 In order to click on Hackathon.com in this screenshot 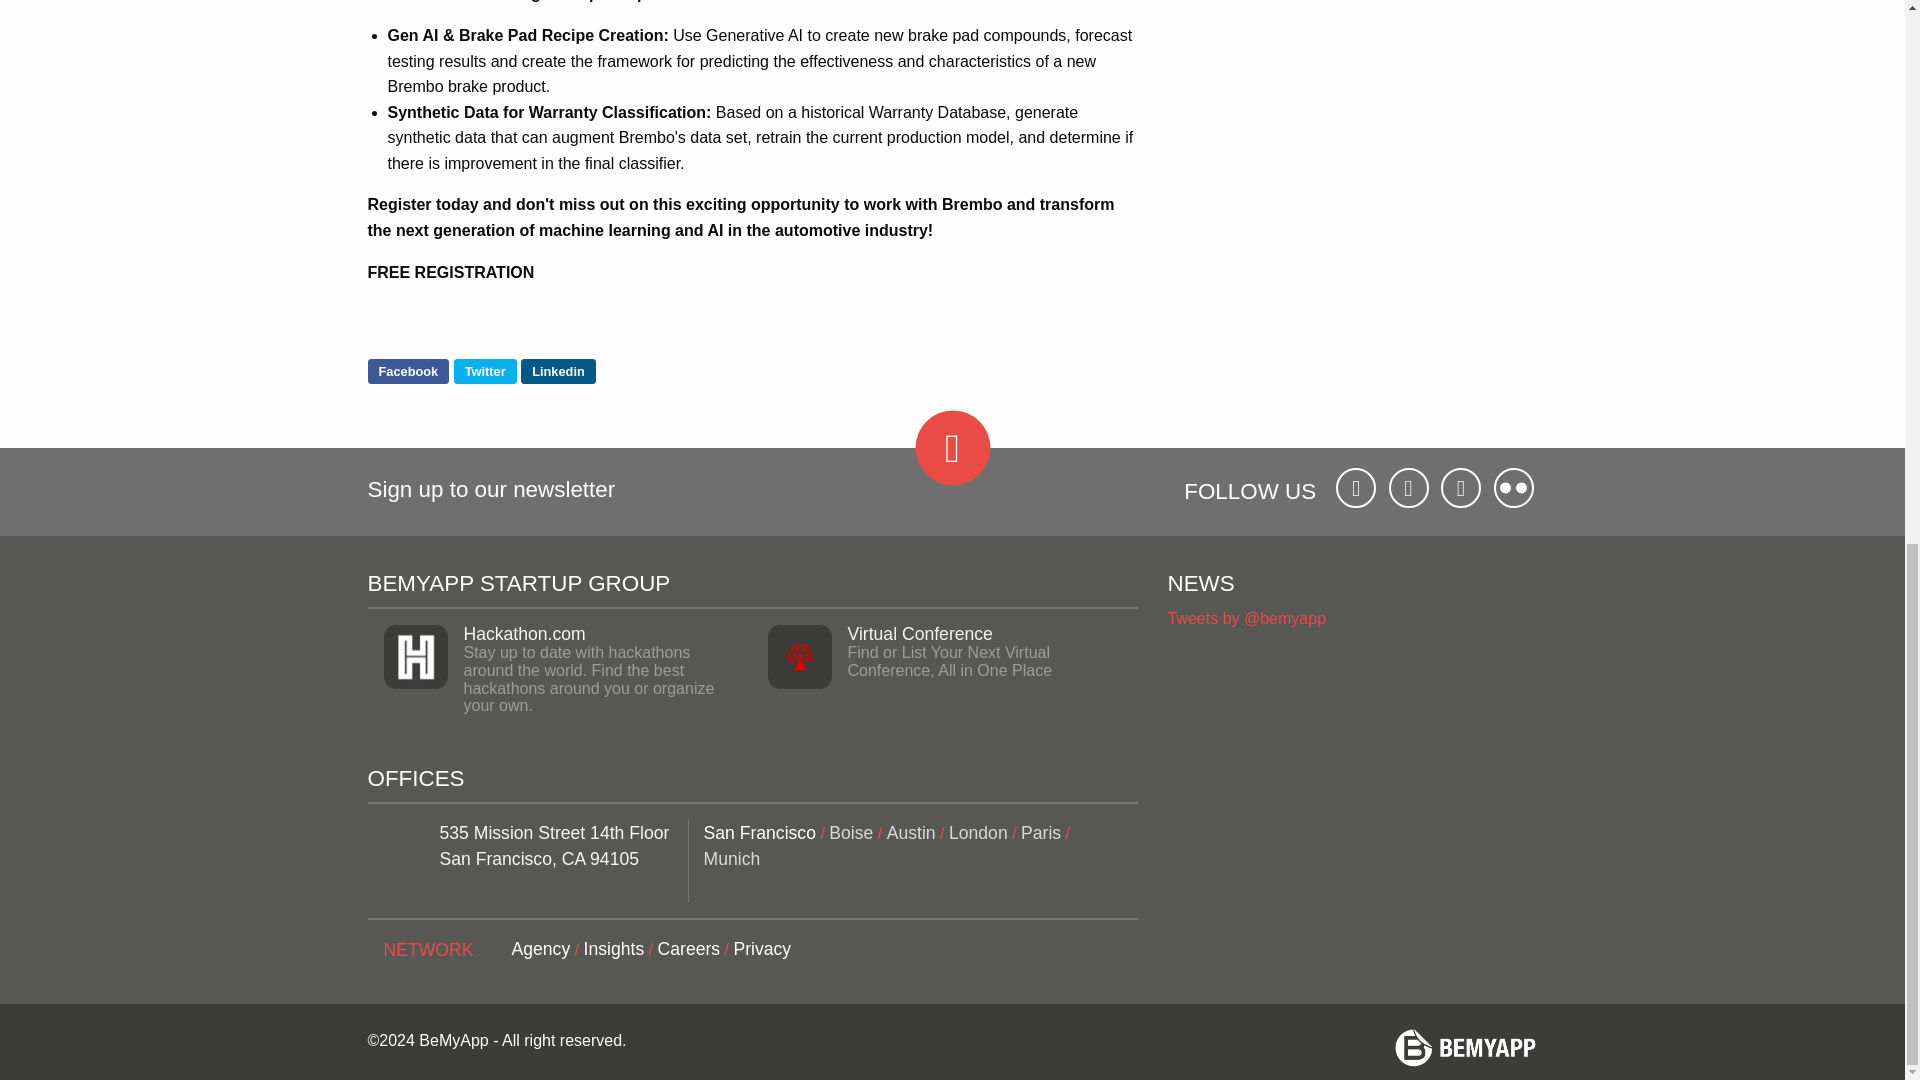, I will do `click(524, 634)`.